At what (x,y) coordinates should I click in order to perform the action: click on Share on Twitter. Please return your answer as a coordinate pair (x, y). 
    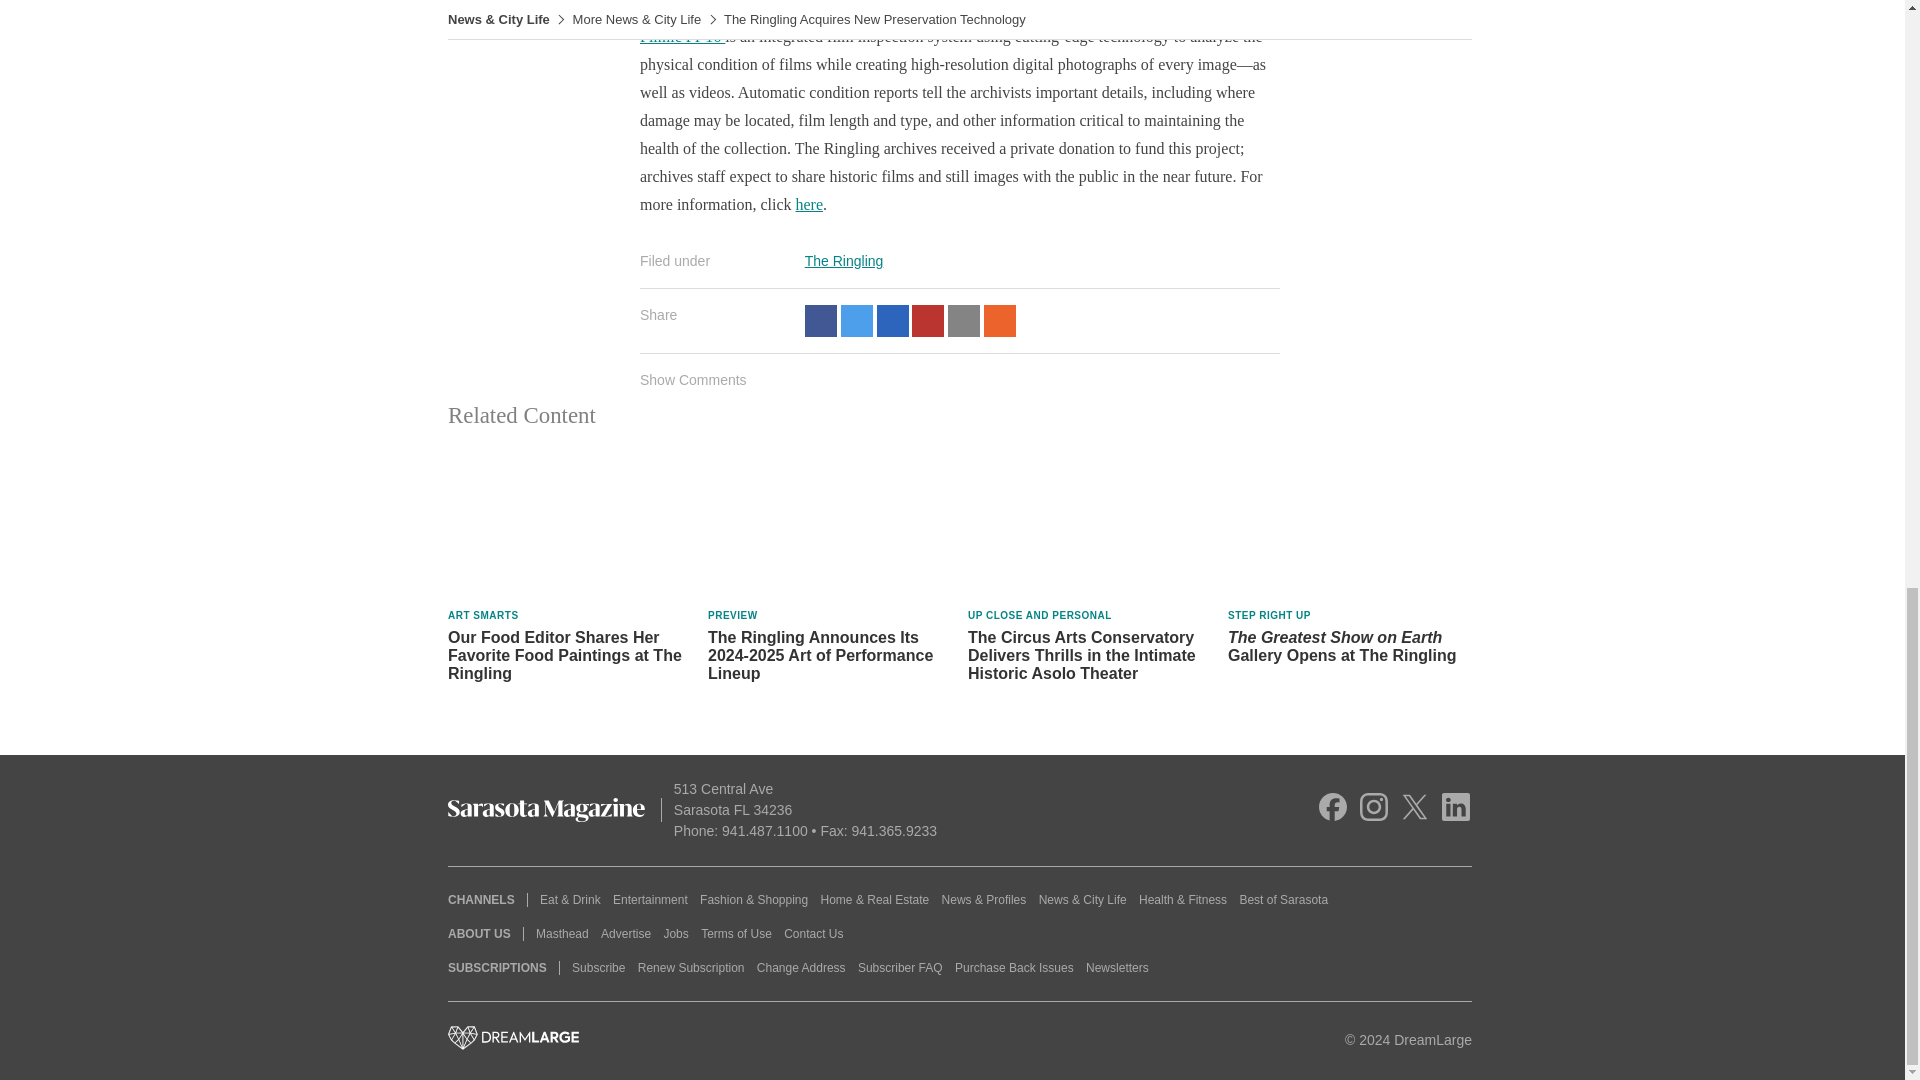
    Looking at the image, I should click on (856, 320).